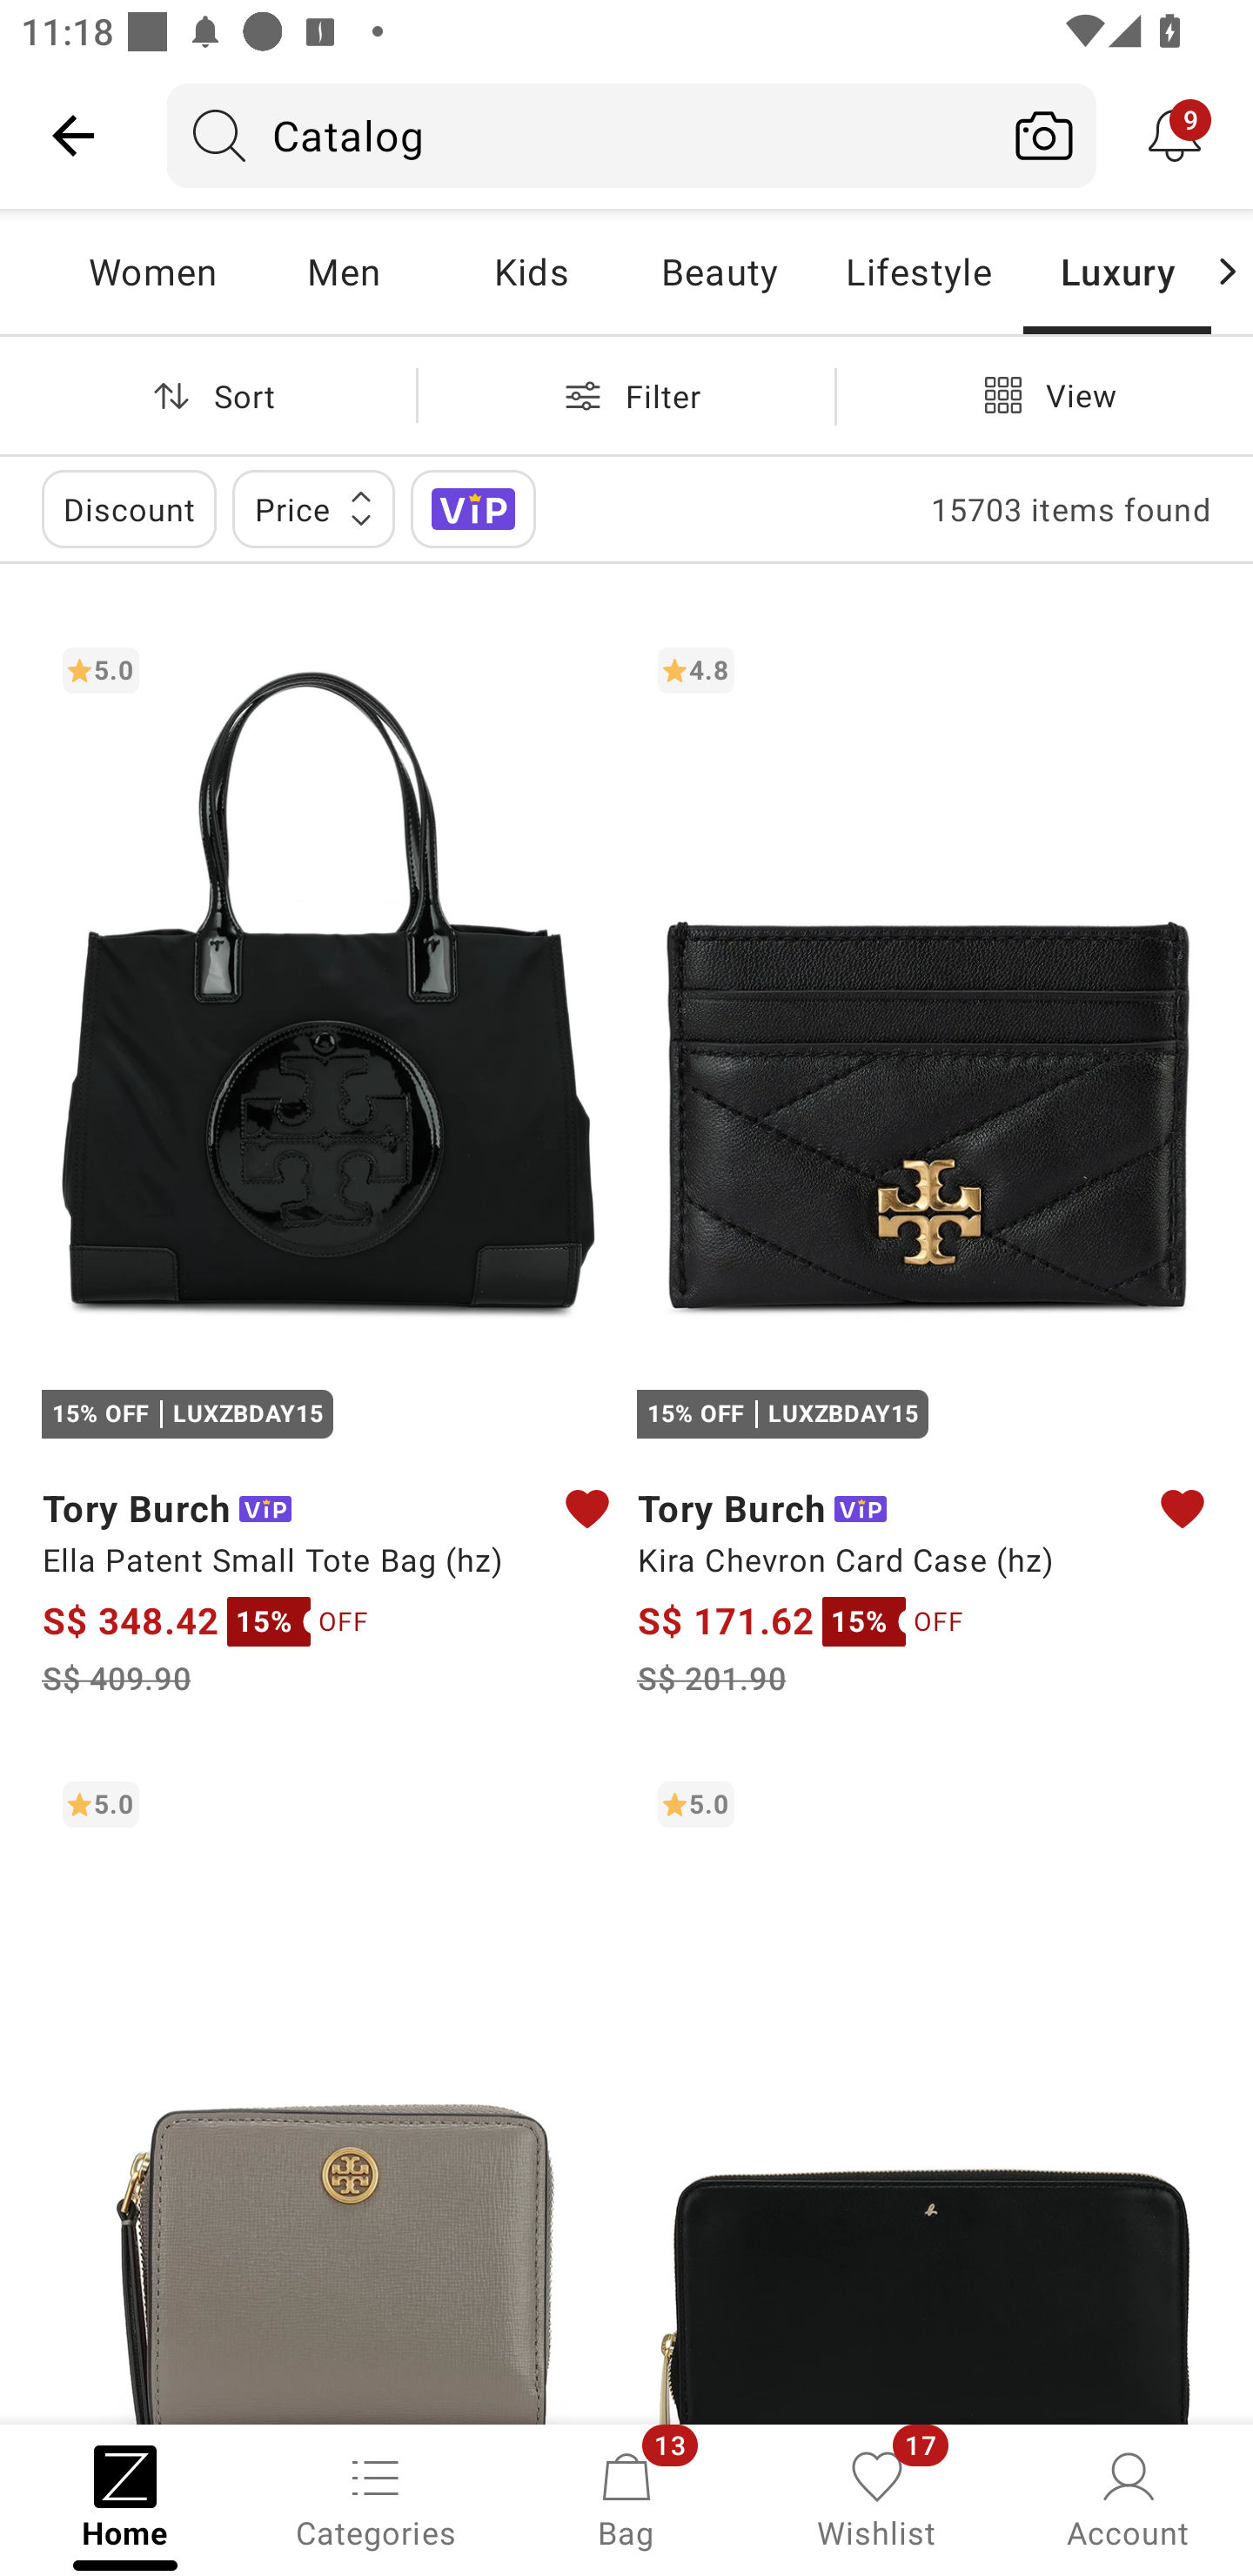 This screenshot has height=2576, width=1253. I want to click on Filter, so click(626, 395).